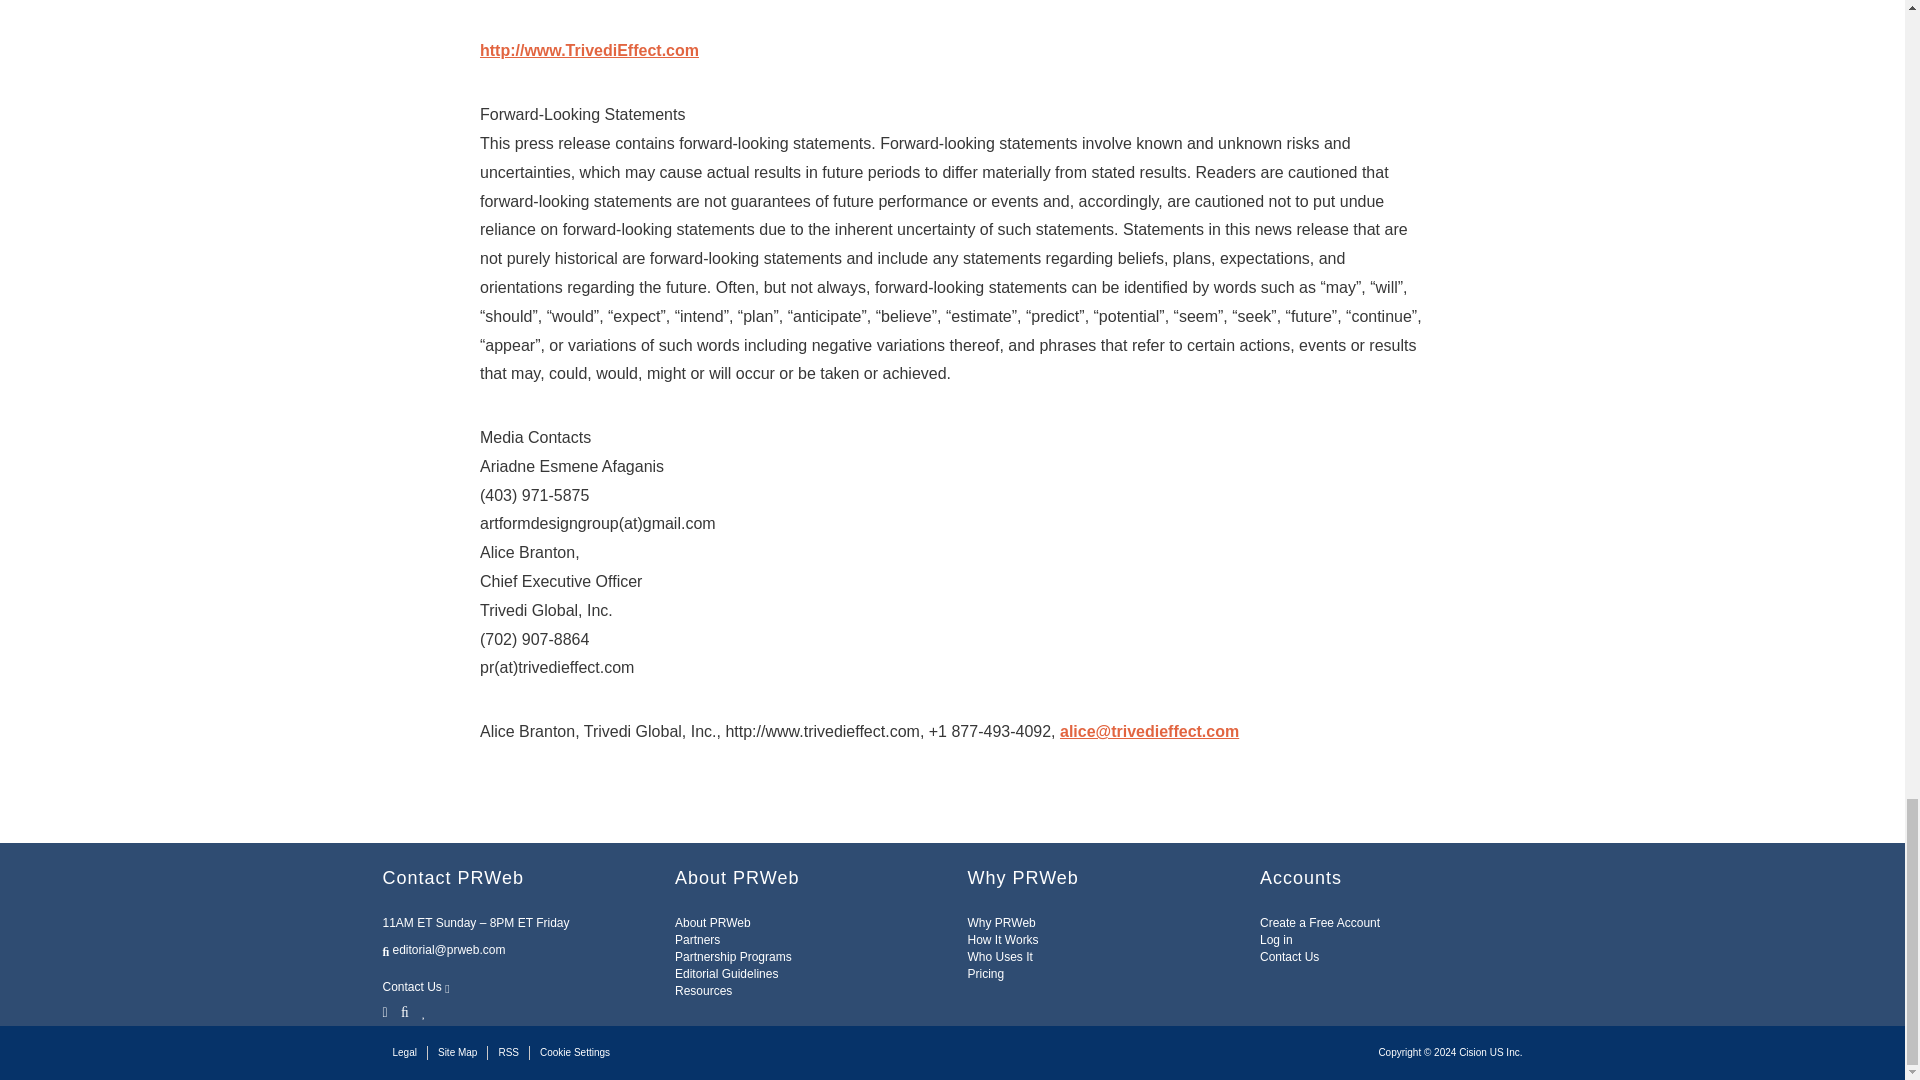  I want to click on Partners, so click(698, 940).